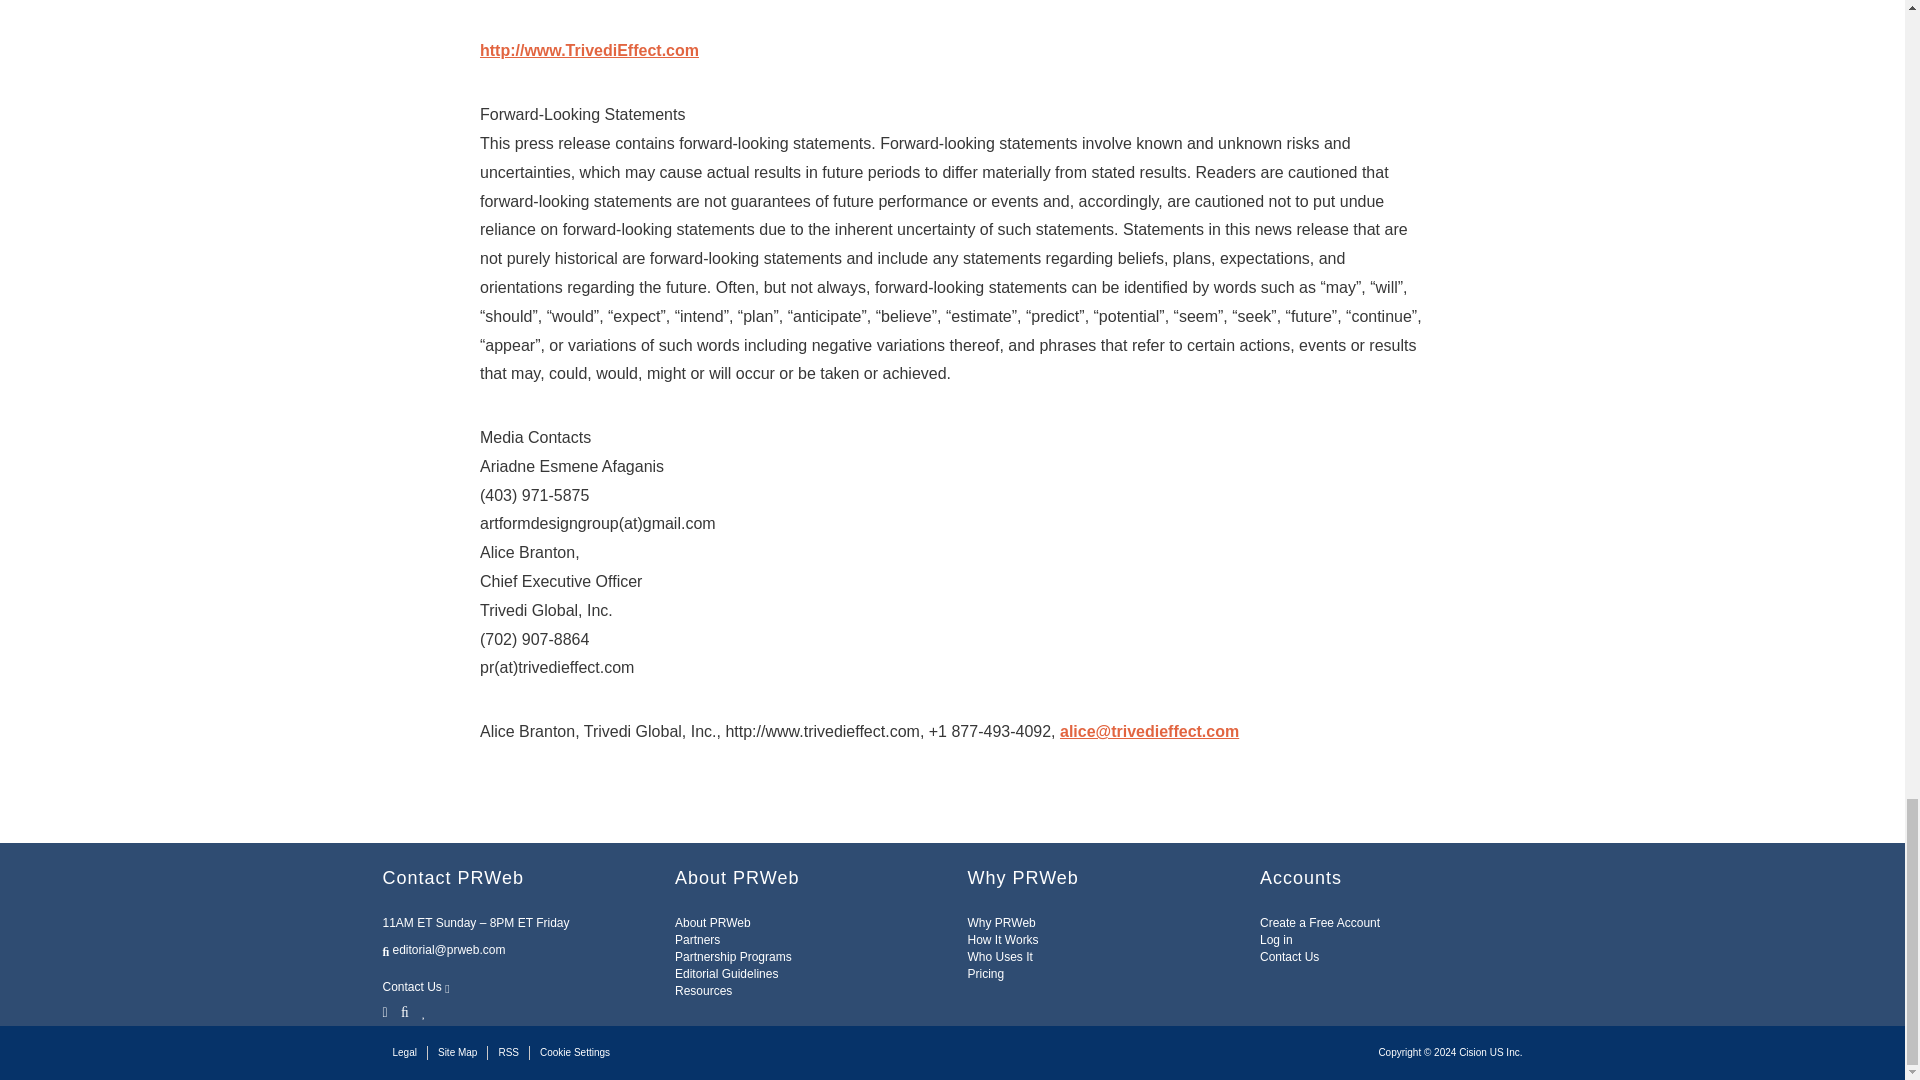  I want to click on Partners, so click(698, 940).